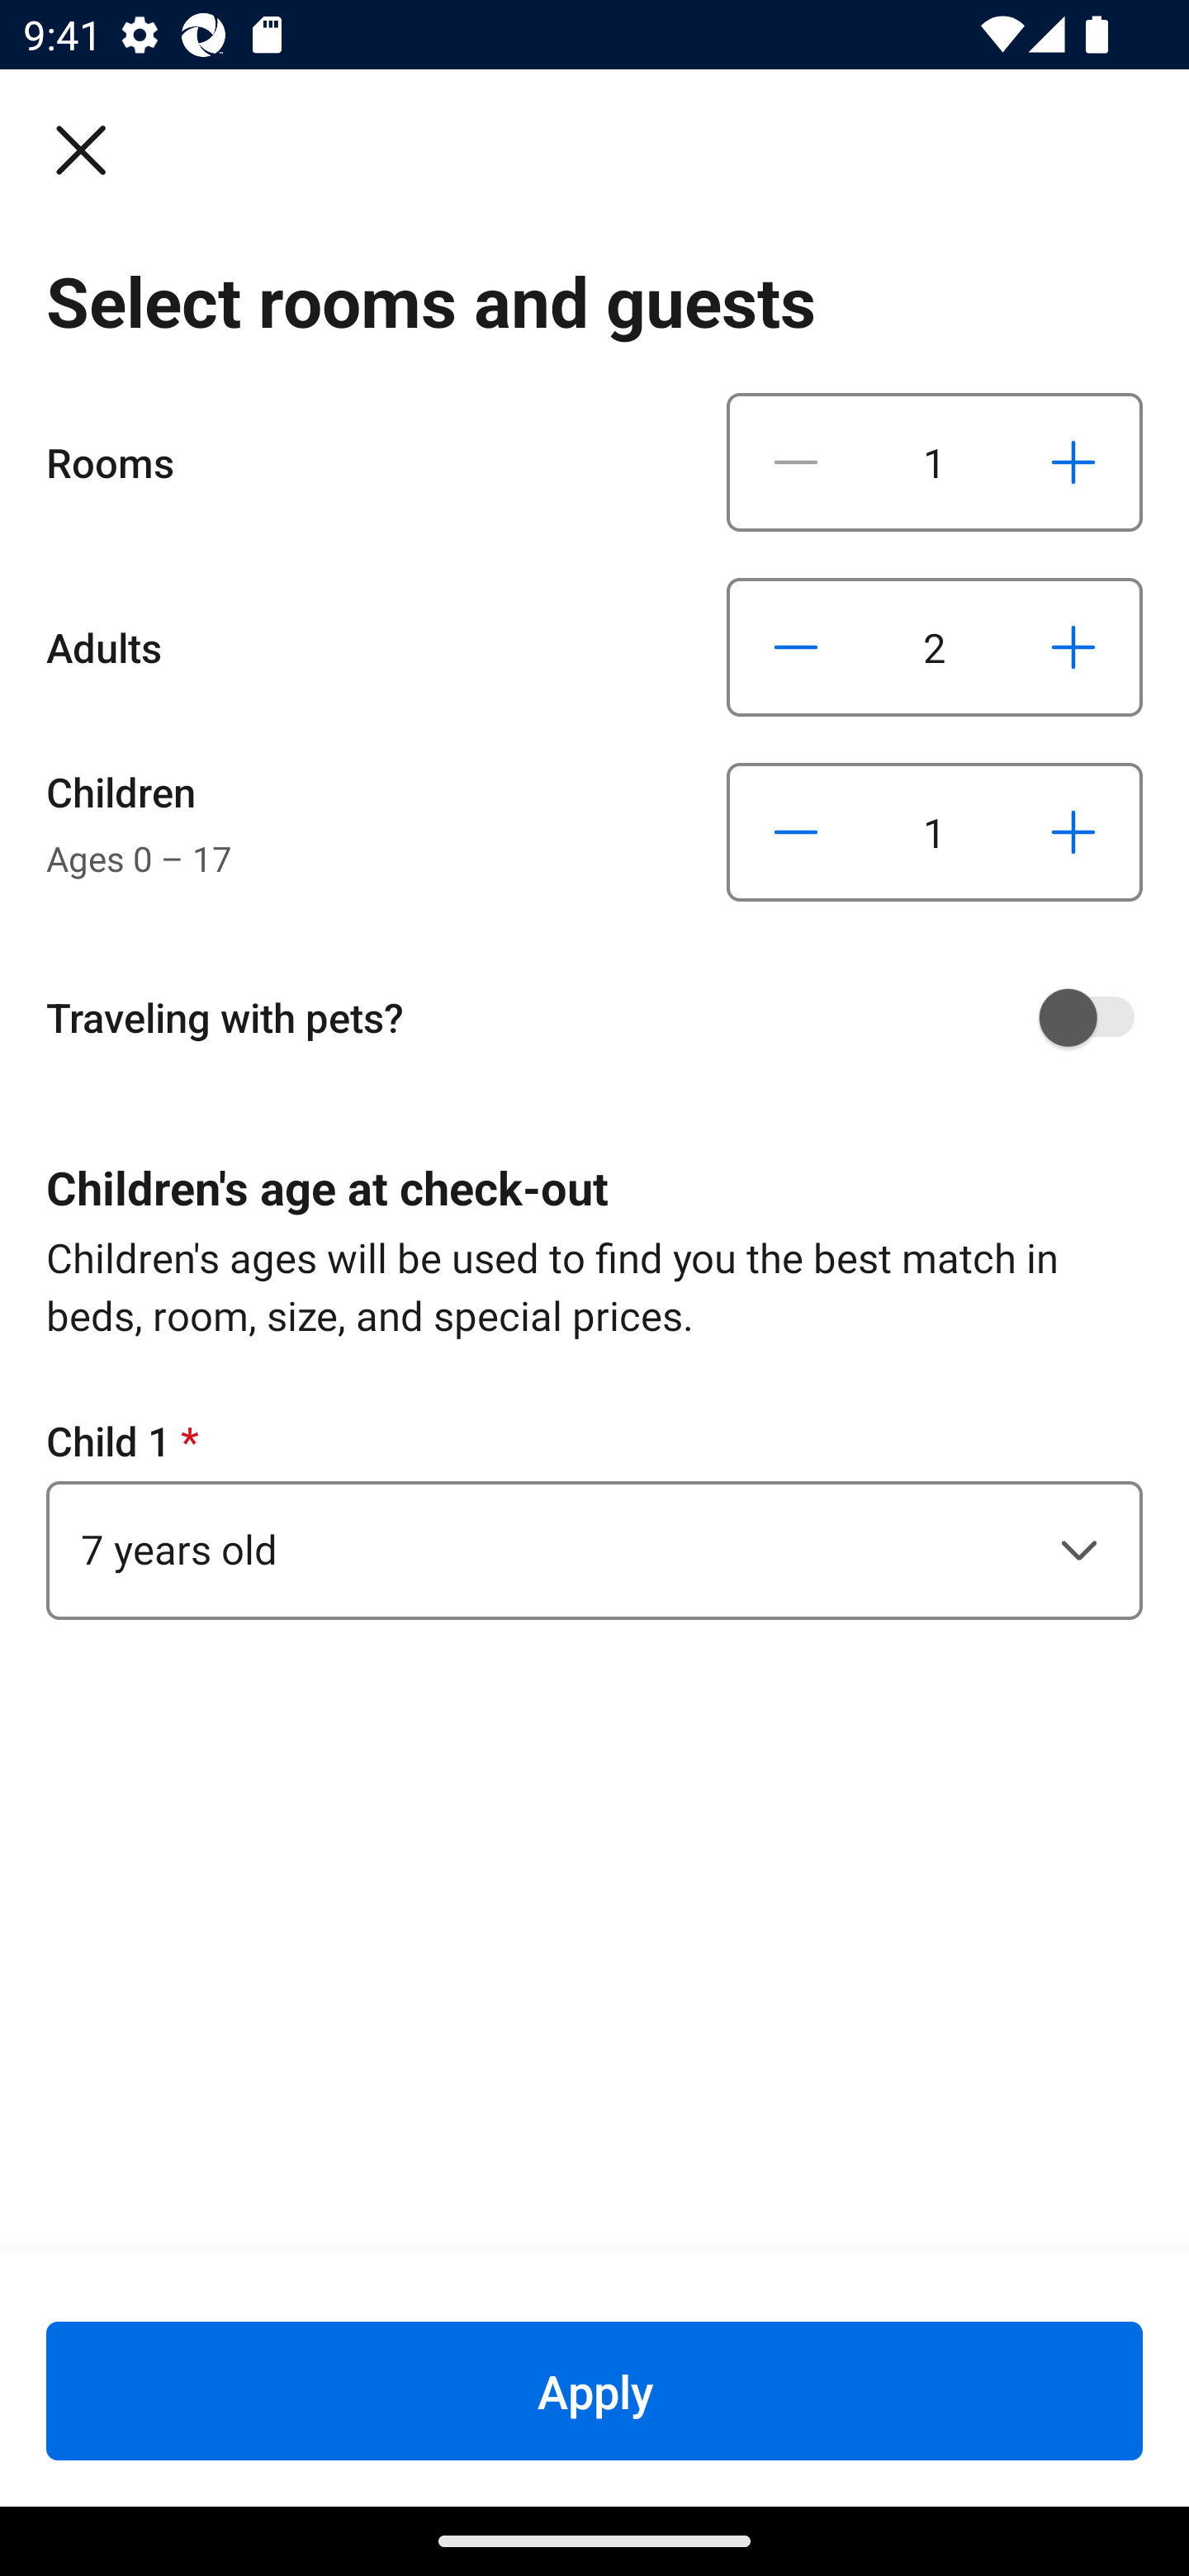  I want to click on Apply, so click(594, 2390).